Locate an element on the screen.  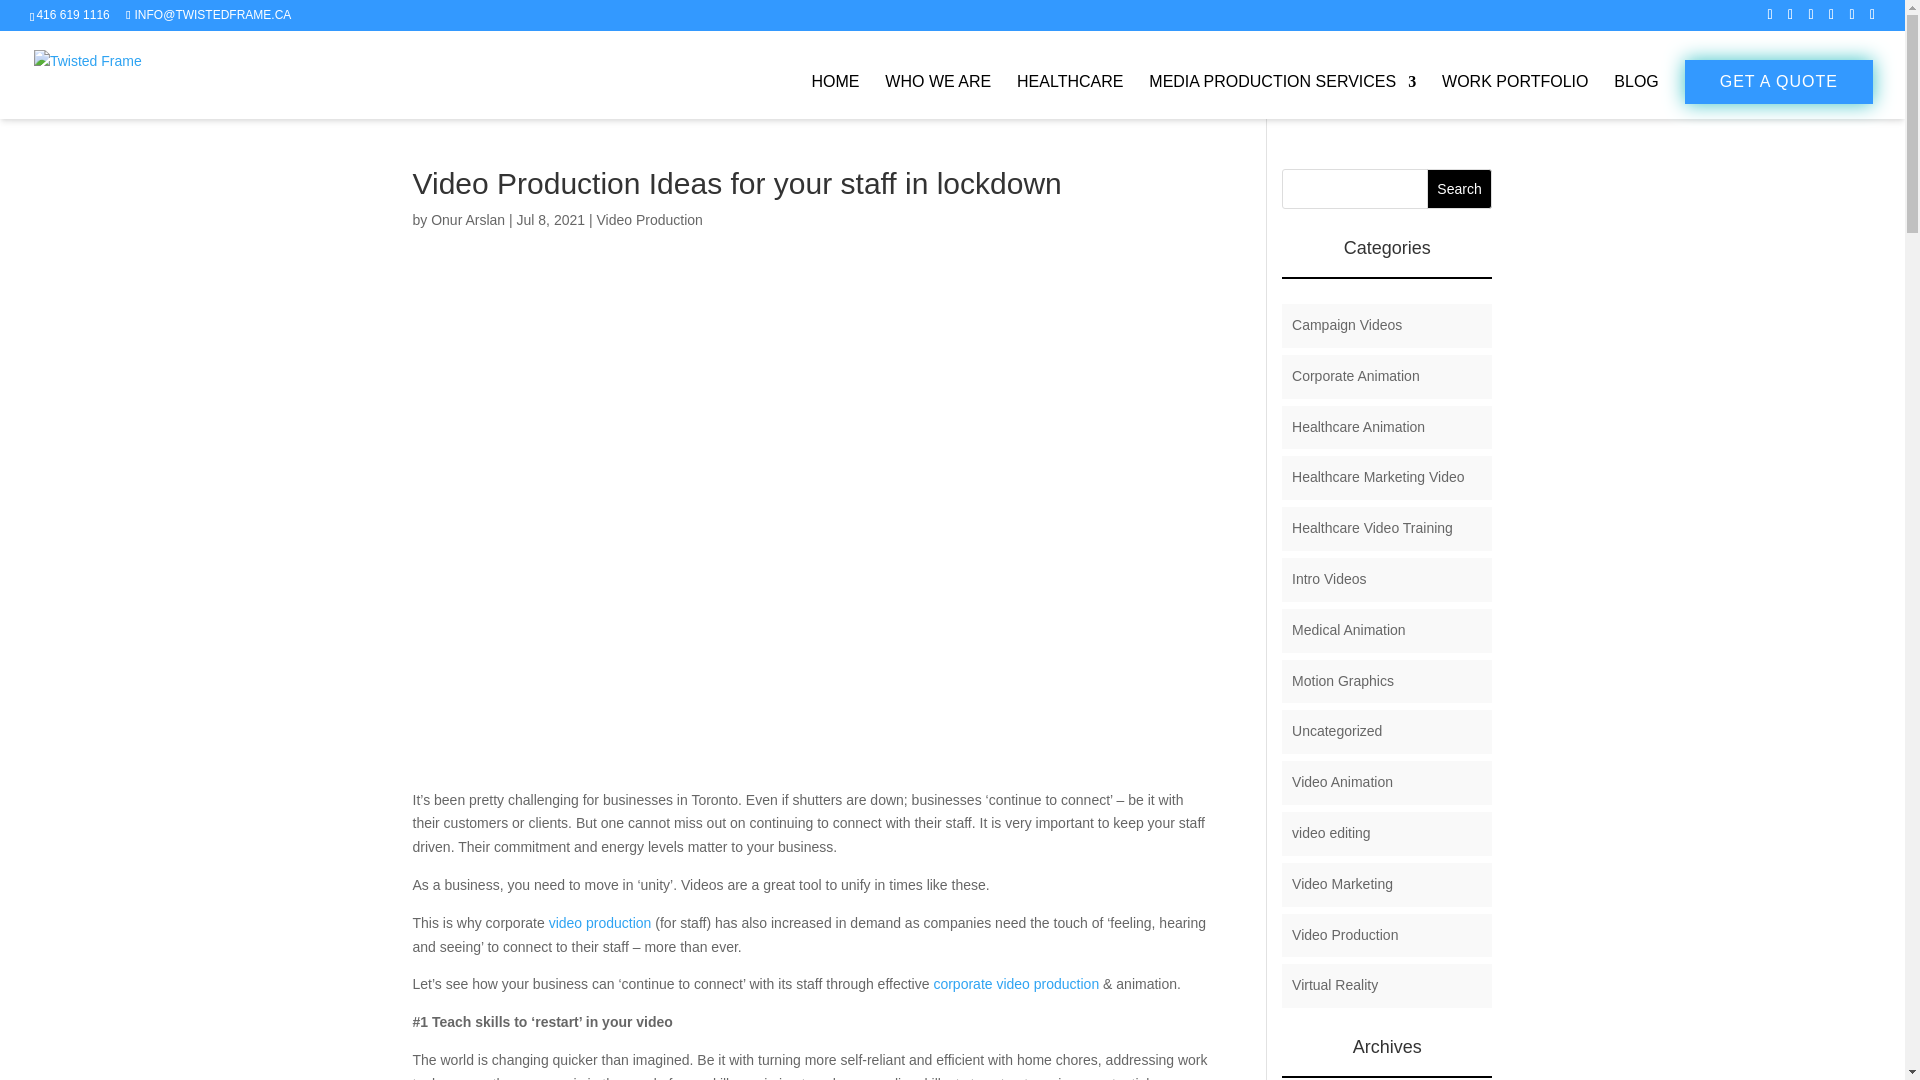
Video Production is located at coordinates (648, 219).